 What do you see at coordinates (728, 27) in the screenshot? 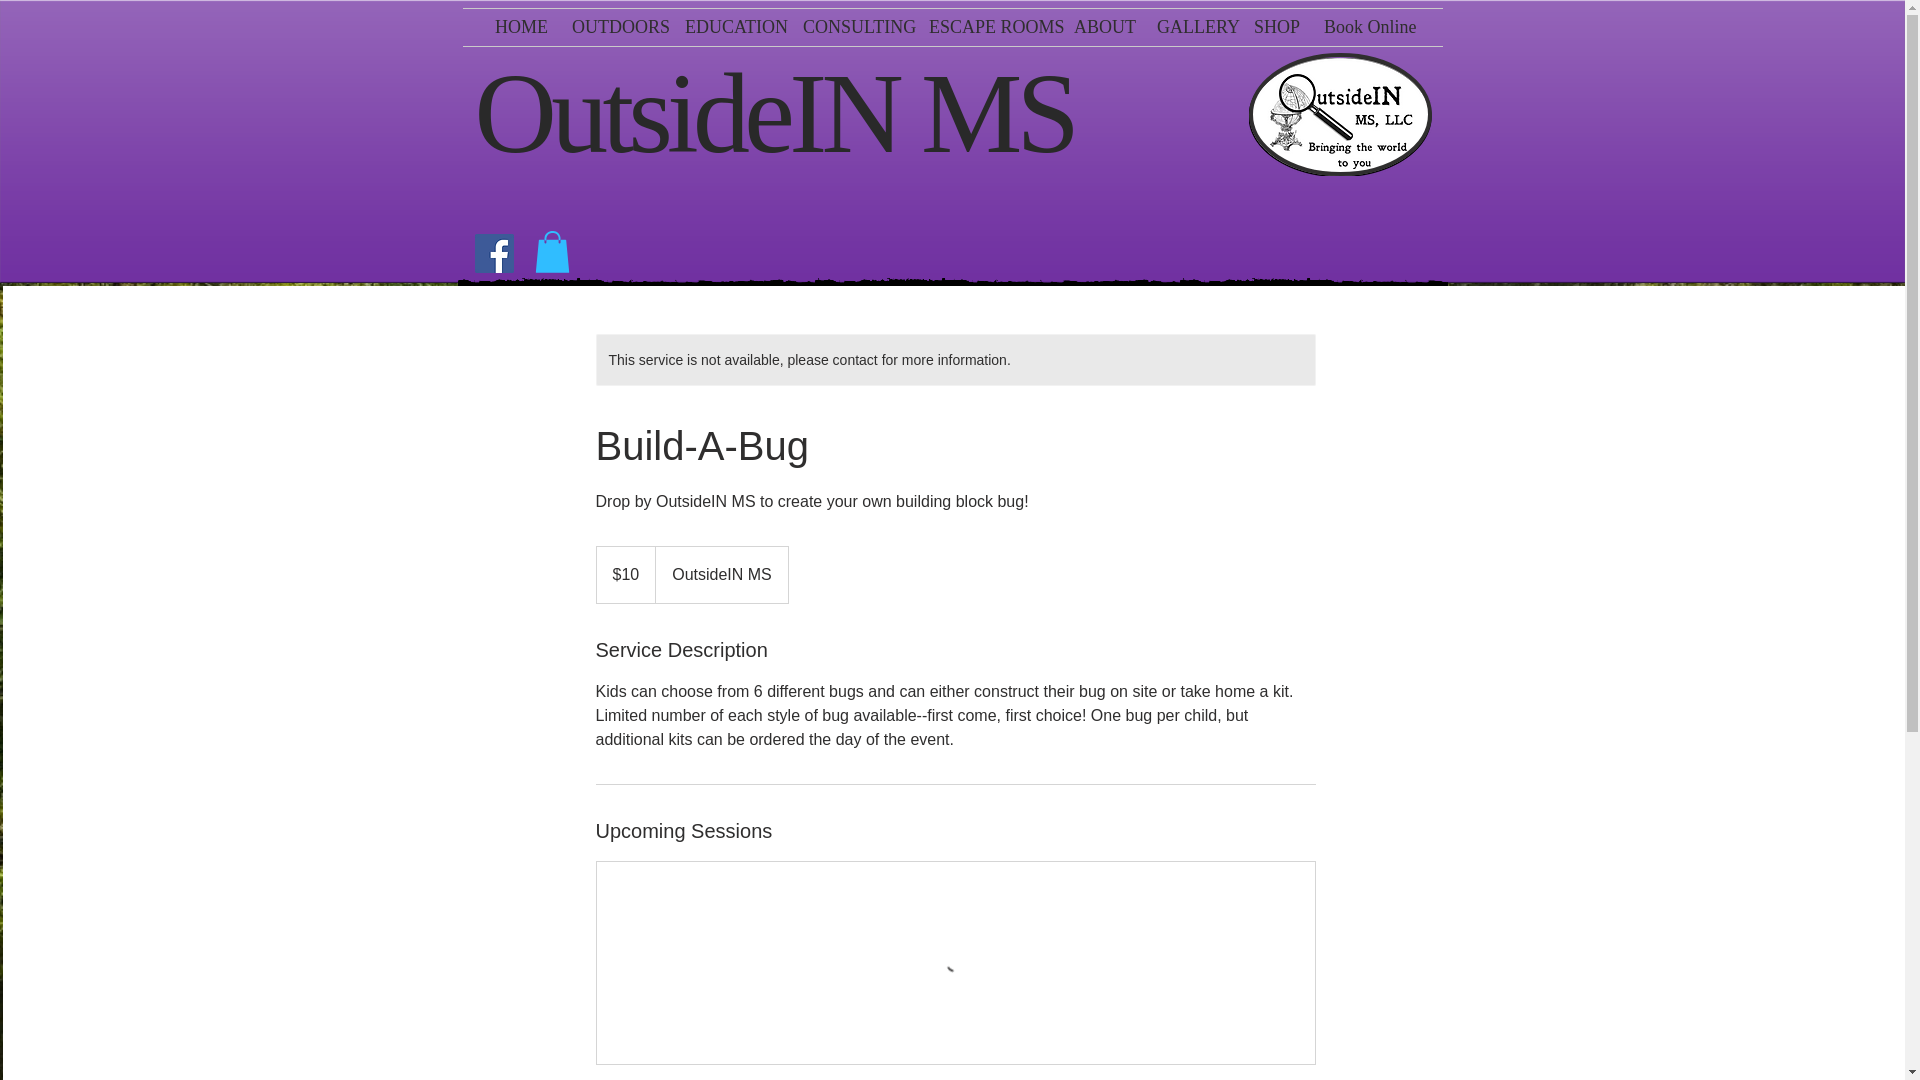
I see `EDUCATION` at bounding box center [728, 27].